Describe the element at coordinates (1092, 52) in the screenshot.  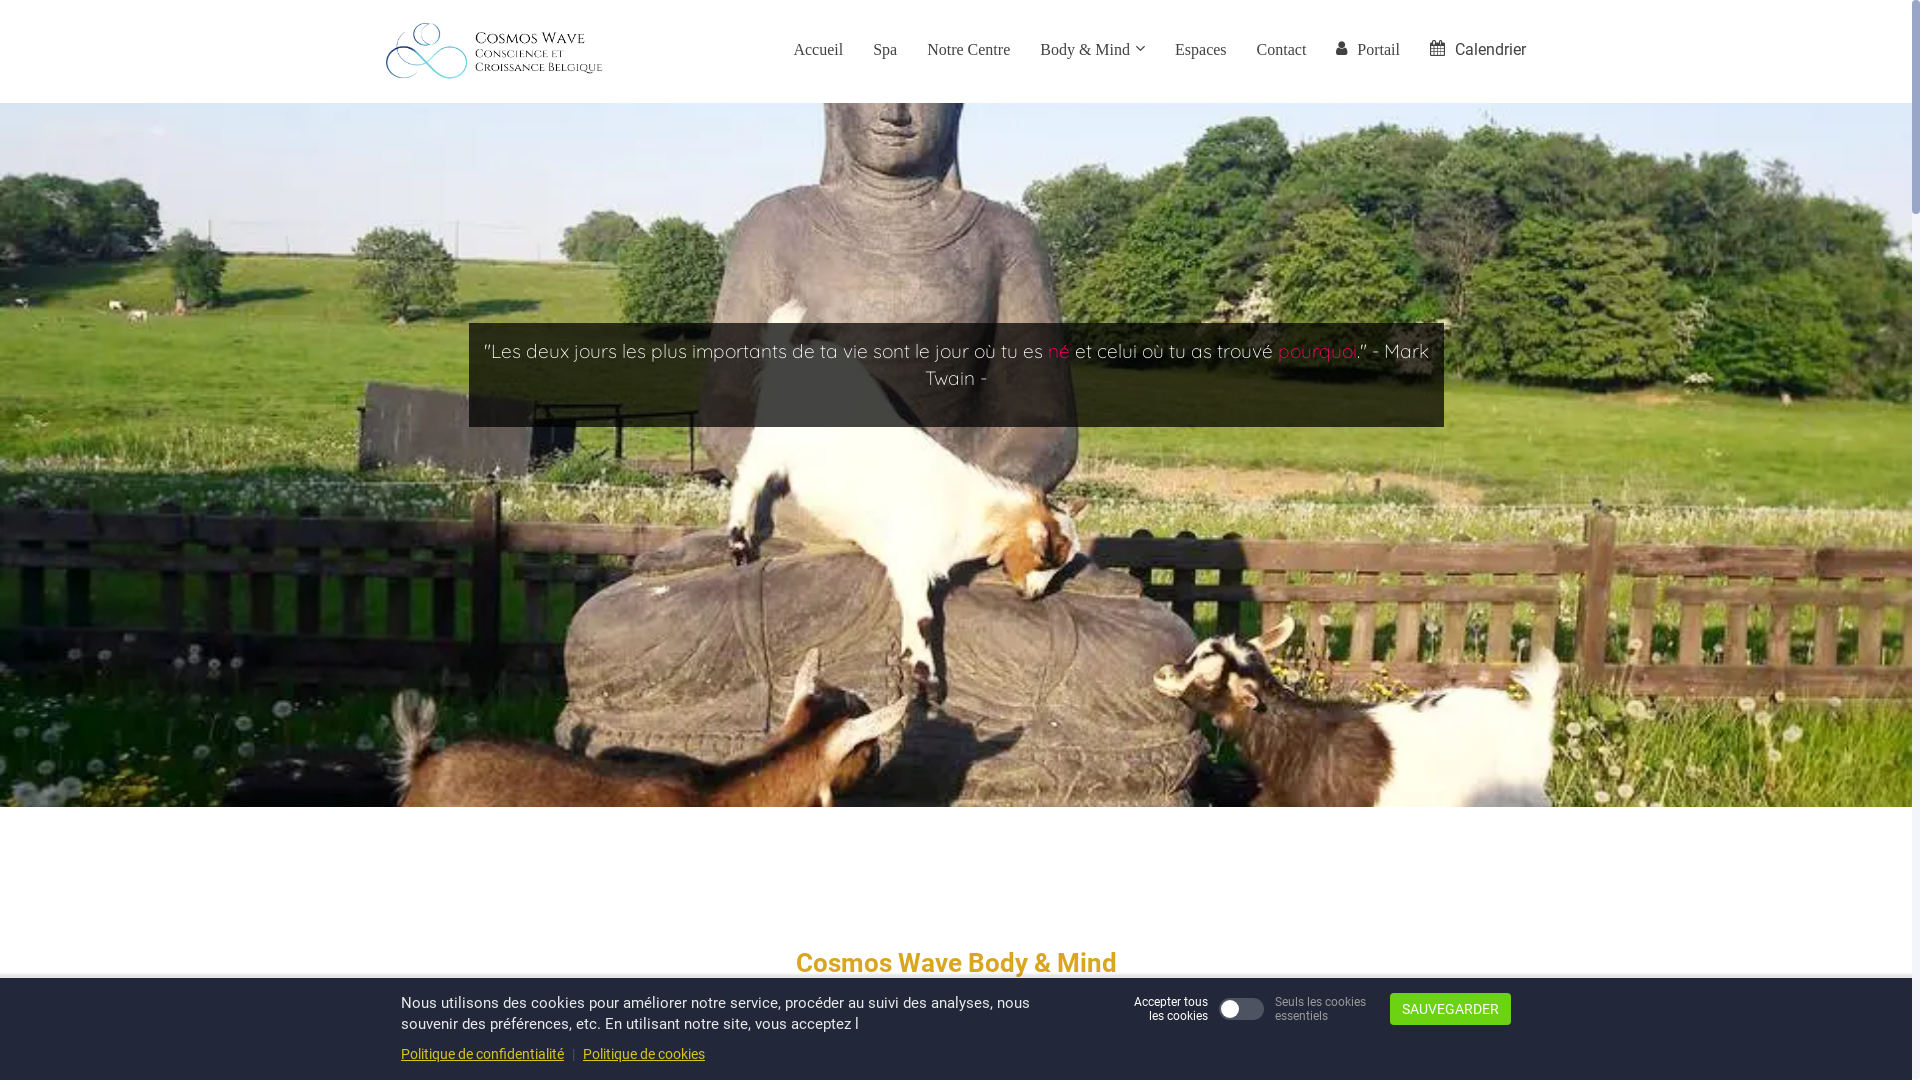
I see `Body & Mind` at that location.